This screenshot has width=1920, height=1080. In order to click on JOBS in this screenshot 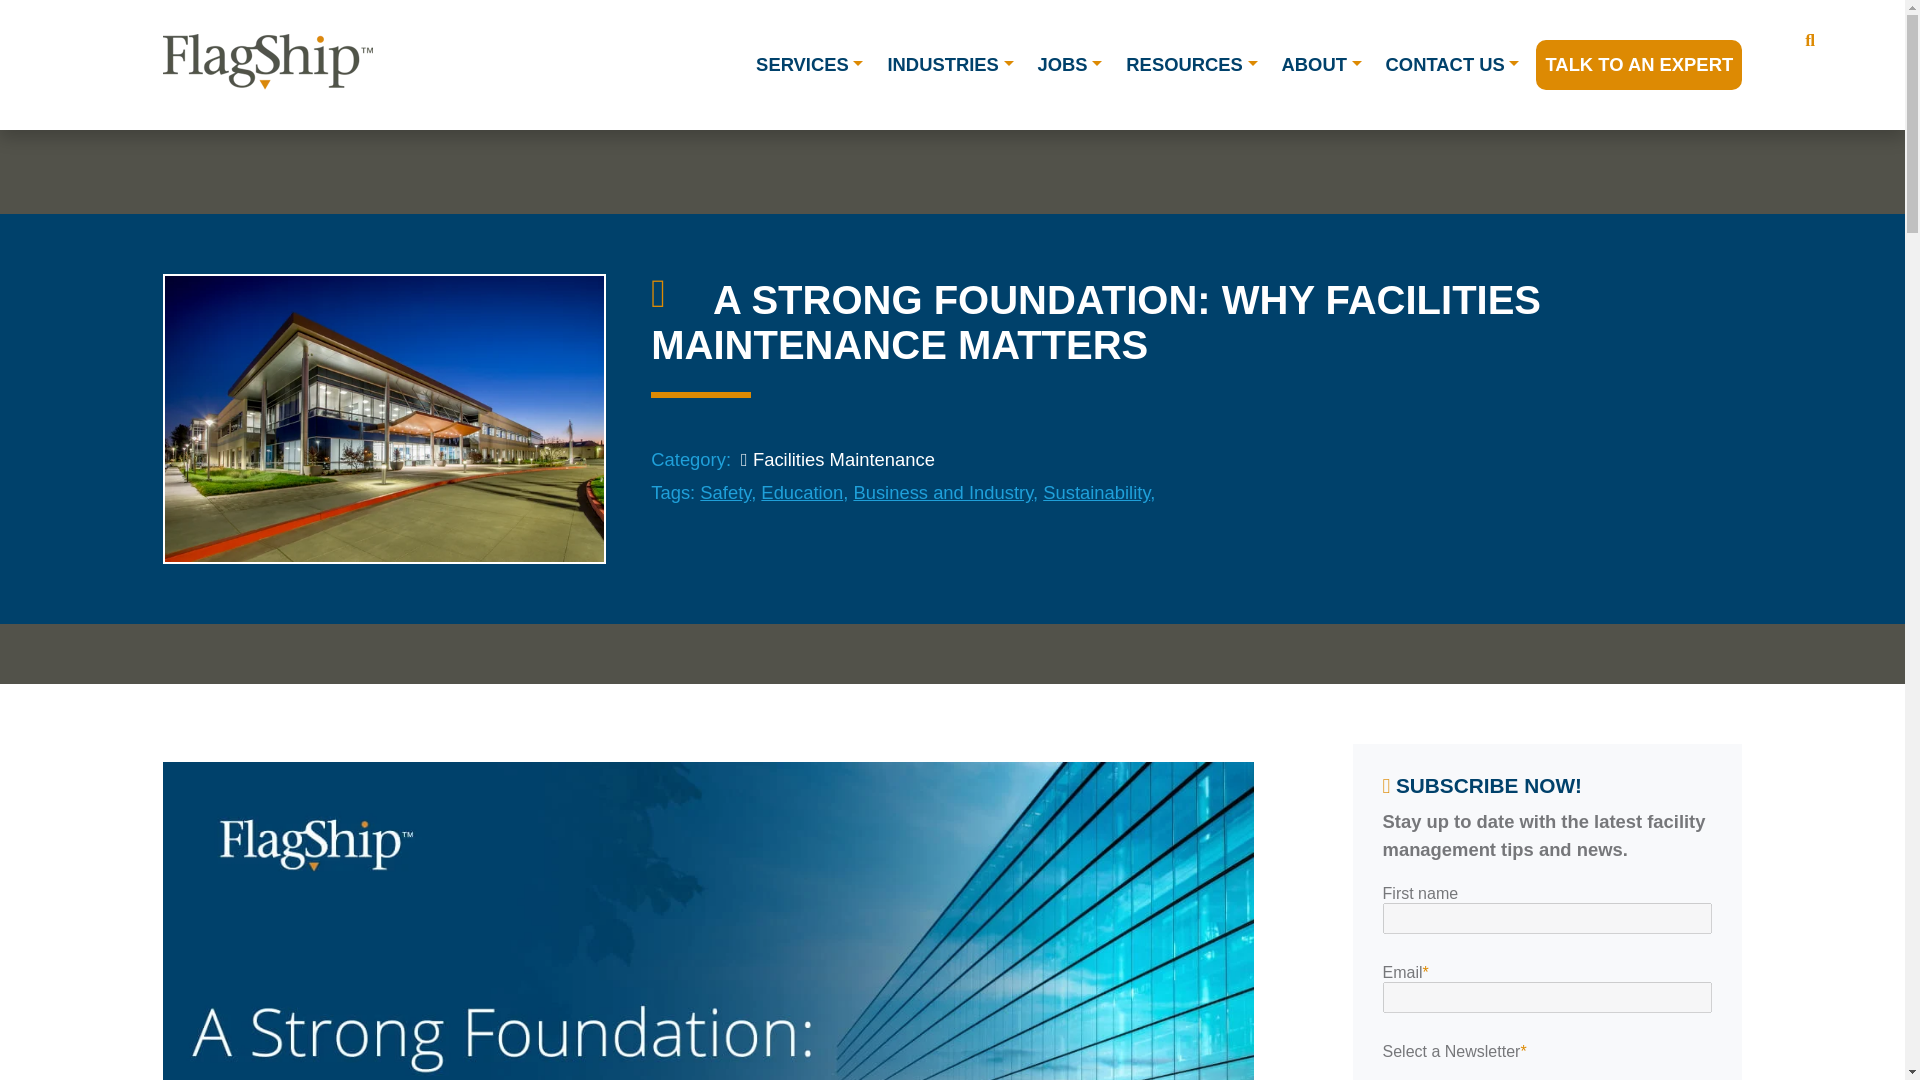, I will do `click(1070, 64)`.